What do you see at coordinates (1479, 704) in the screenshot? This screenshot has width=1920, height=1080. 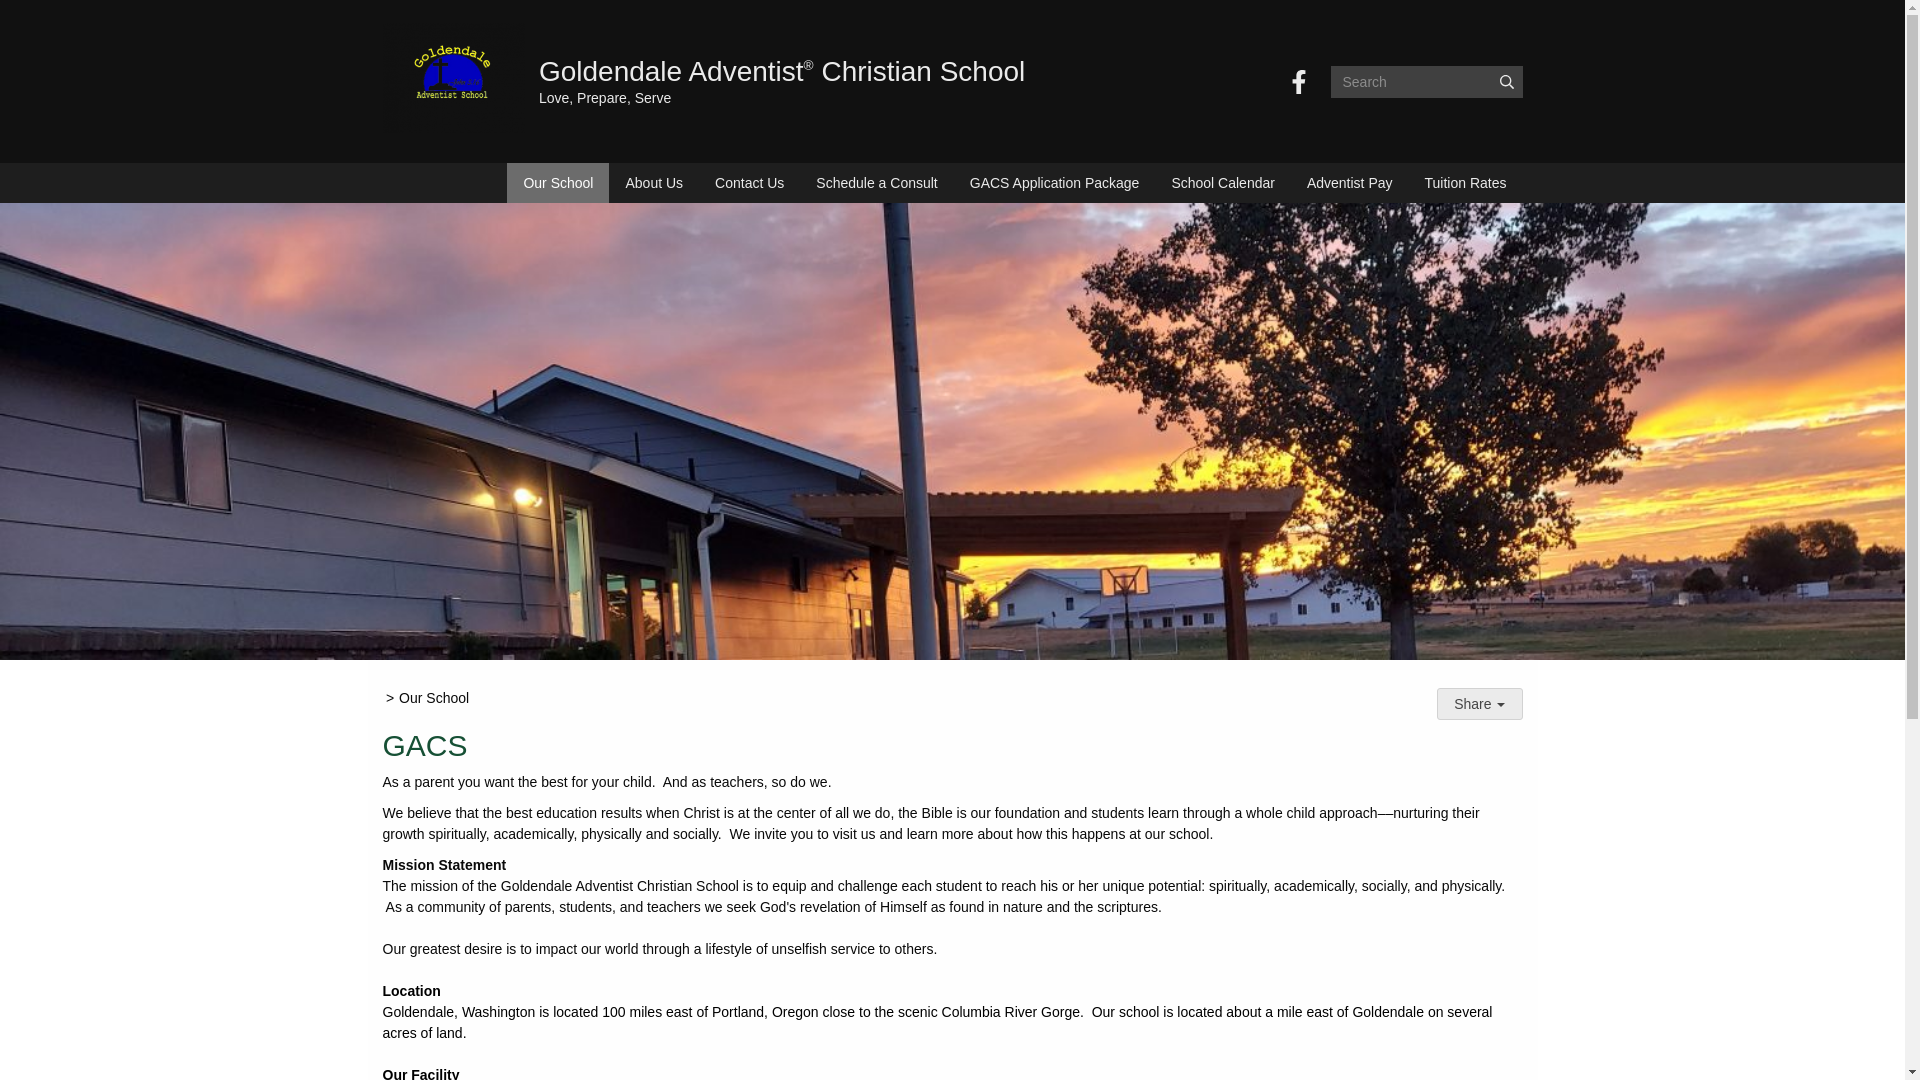 I see `Share` at bounding box center [1479, 704].